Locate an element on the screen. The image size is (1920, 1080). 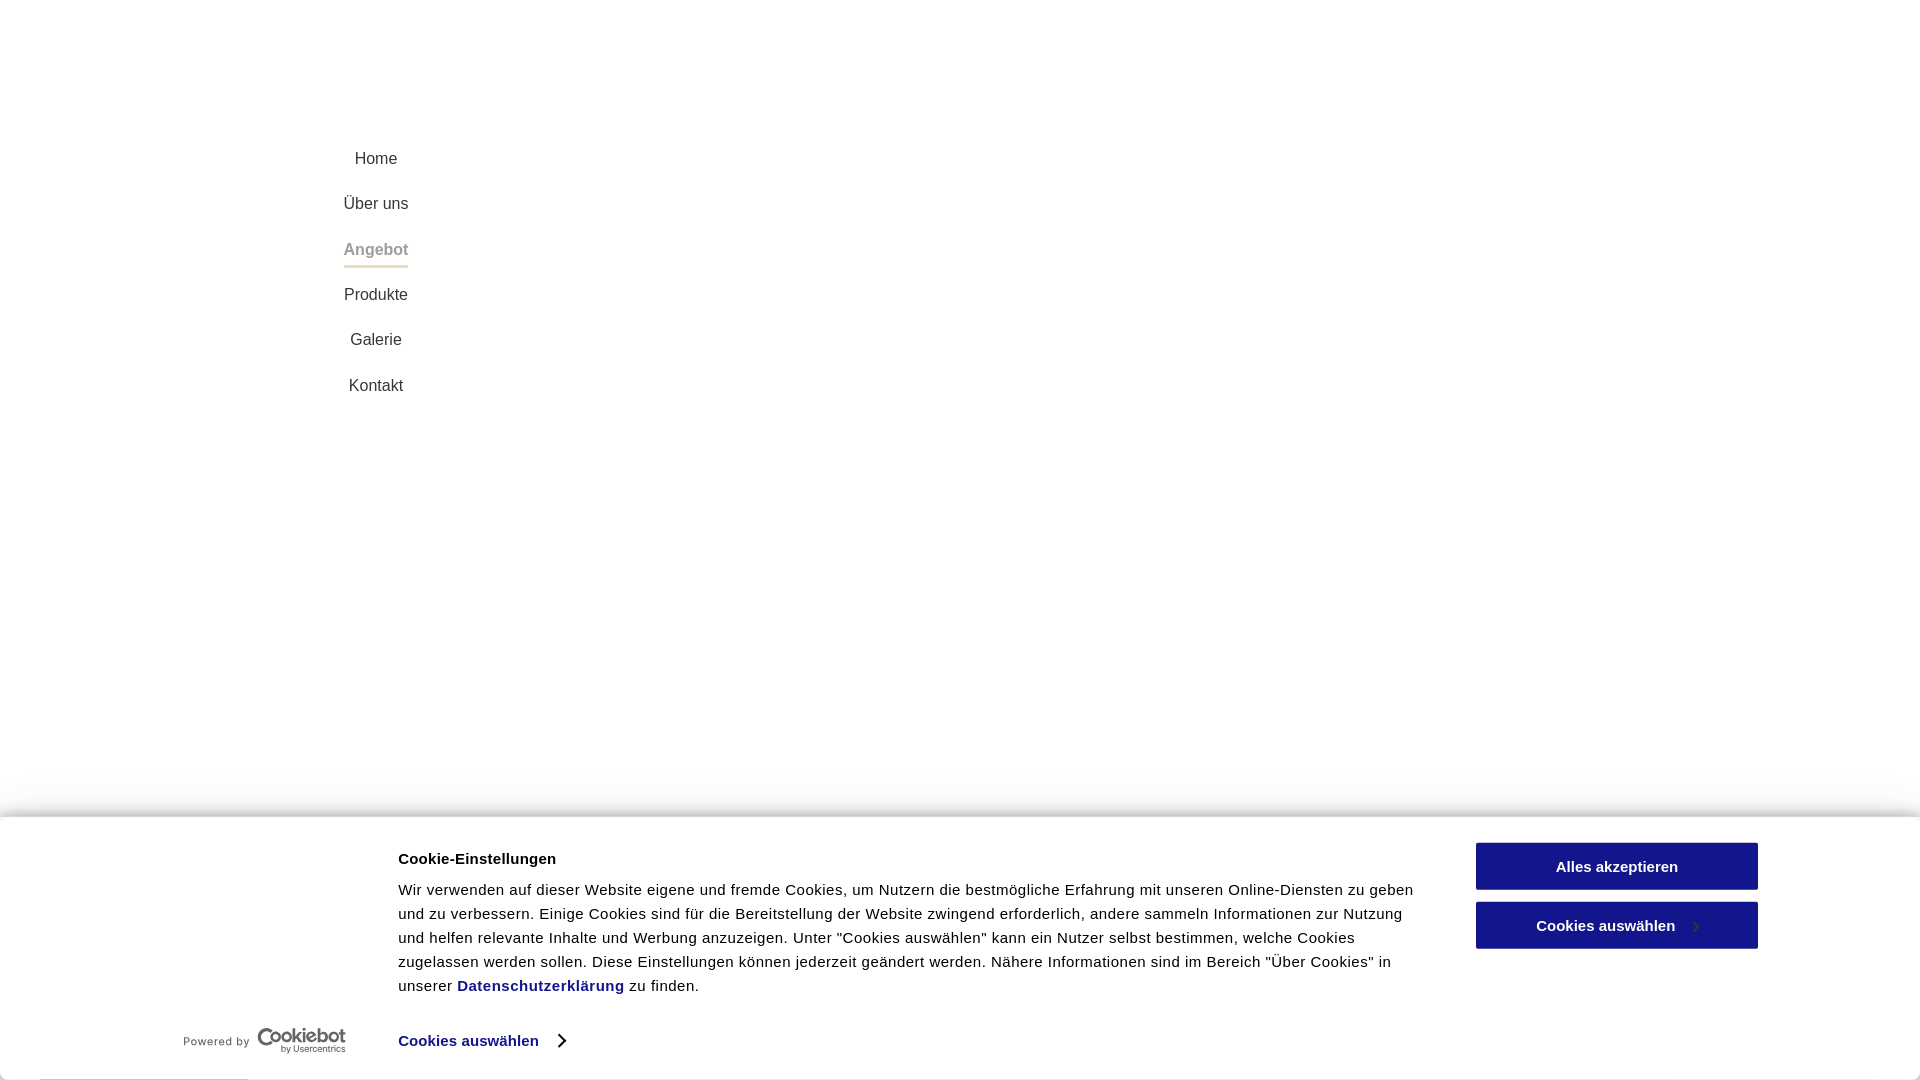
Angebot is located at coordinates (905, 958).